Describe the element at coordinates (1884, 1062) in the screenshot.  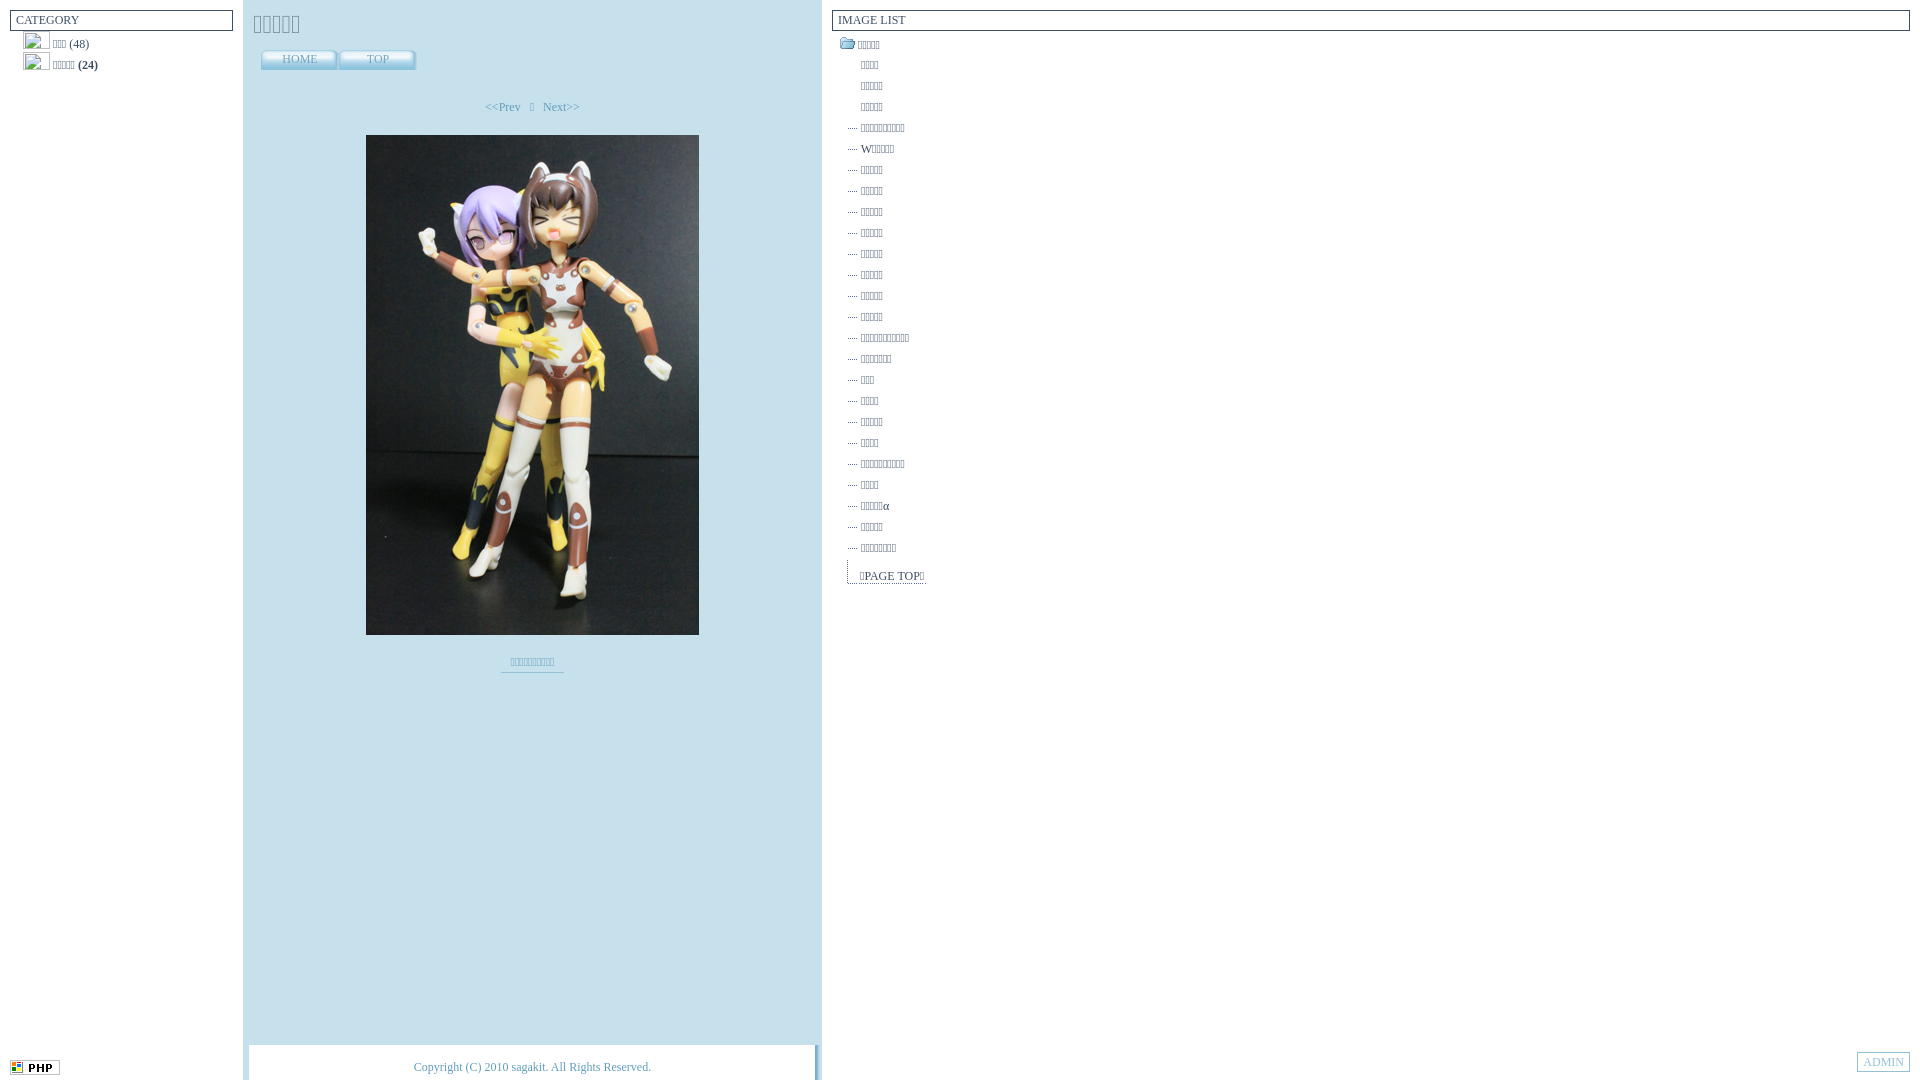
I see `ADMIN` at that location.